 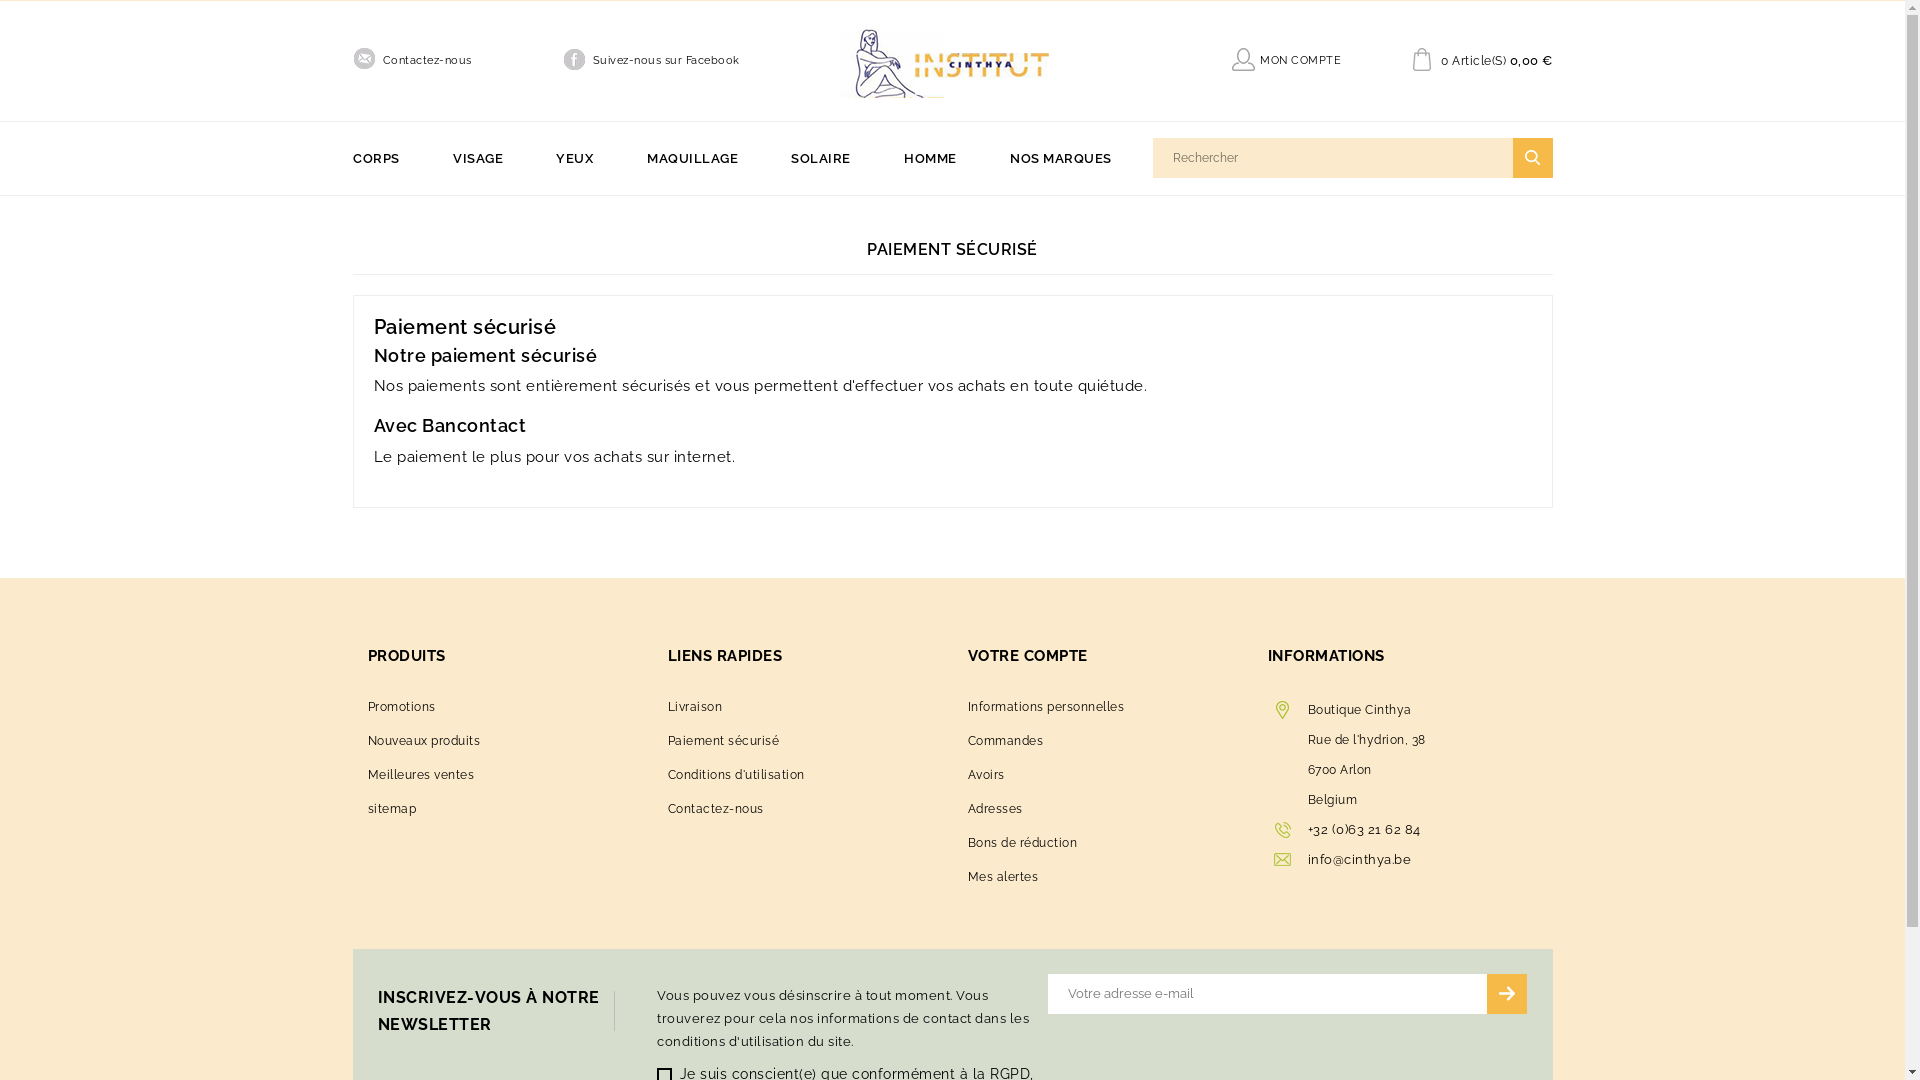 What do you see at coordinates (692, 158) in the screenshot?
I see `MAQUILLAGE` at bounding box center [692, 158].